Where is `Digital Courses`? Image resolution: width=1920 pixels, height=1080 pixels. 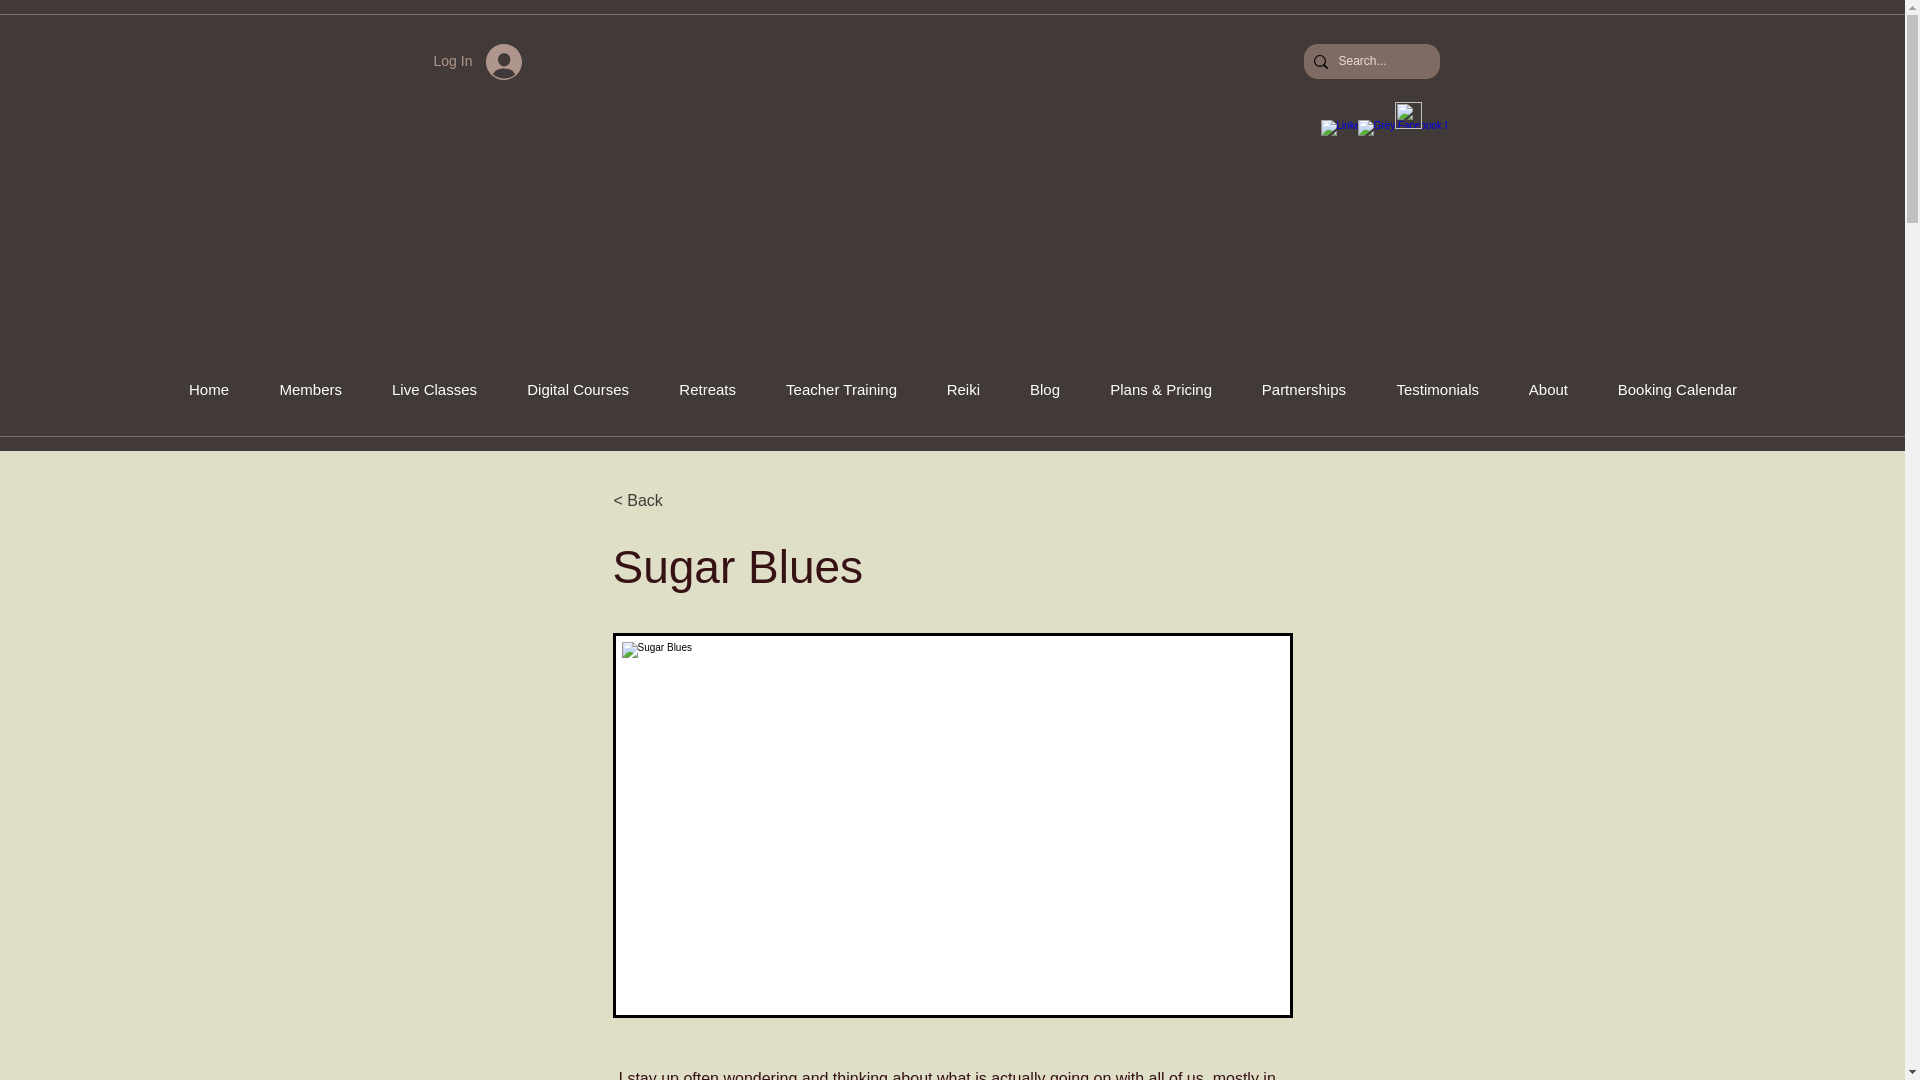
Digital Courses is located at coordinates (567, 390).